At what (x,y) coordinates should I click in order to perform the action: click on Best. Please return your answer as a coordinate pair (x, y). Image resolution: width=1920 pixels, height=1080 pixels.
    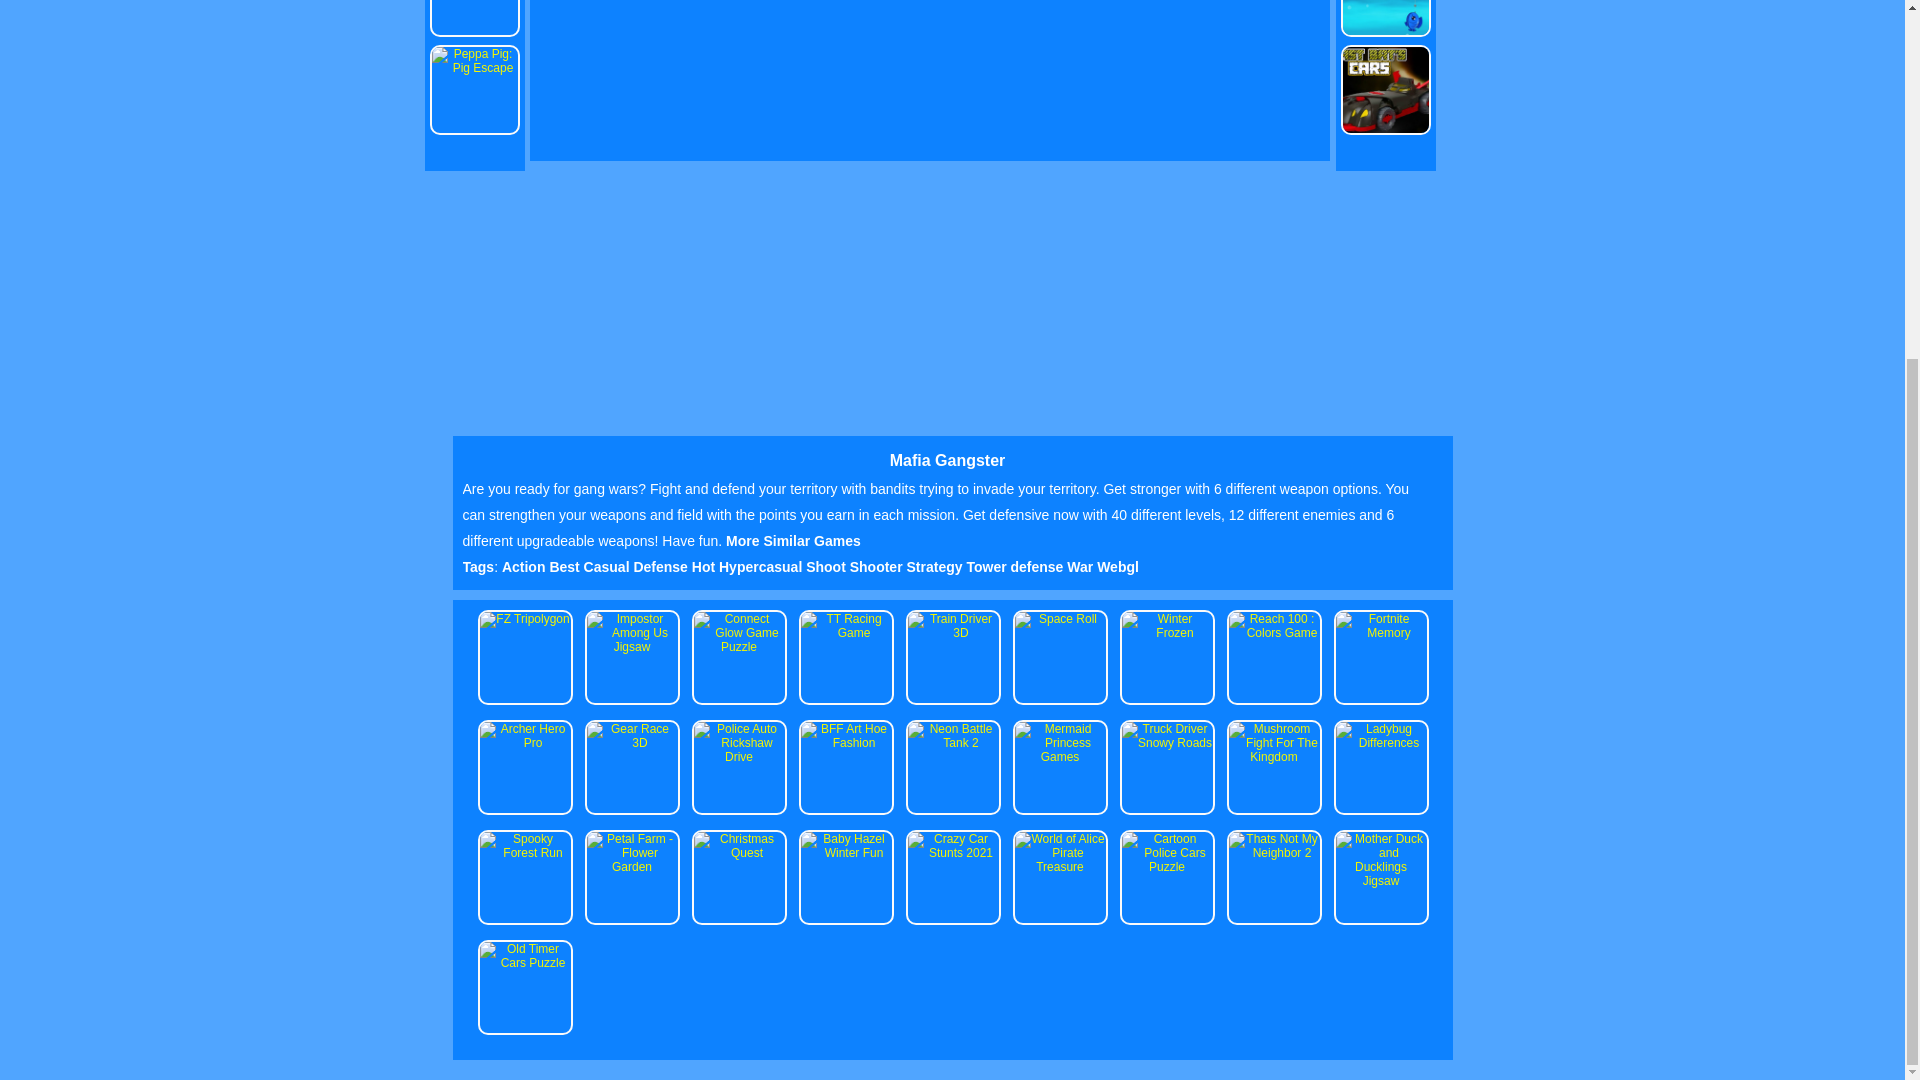
    Looking at the image, I should click on (566, 566).